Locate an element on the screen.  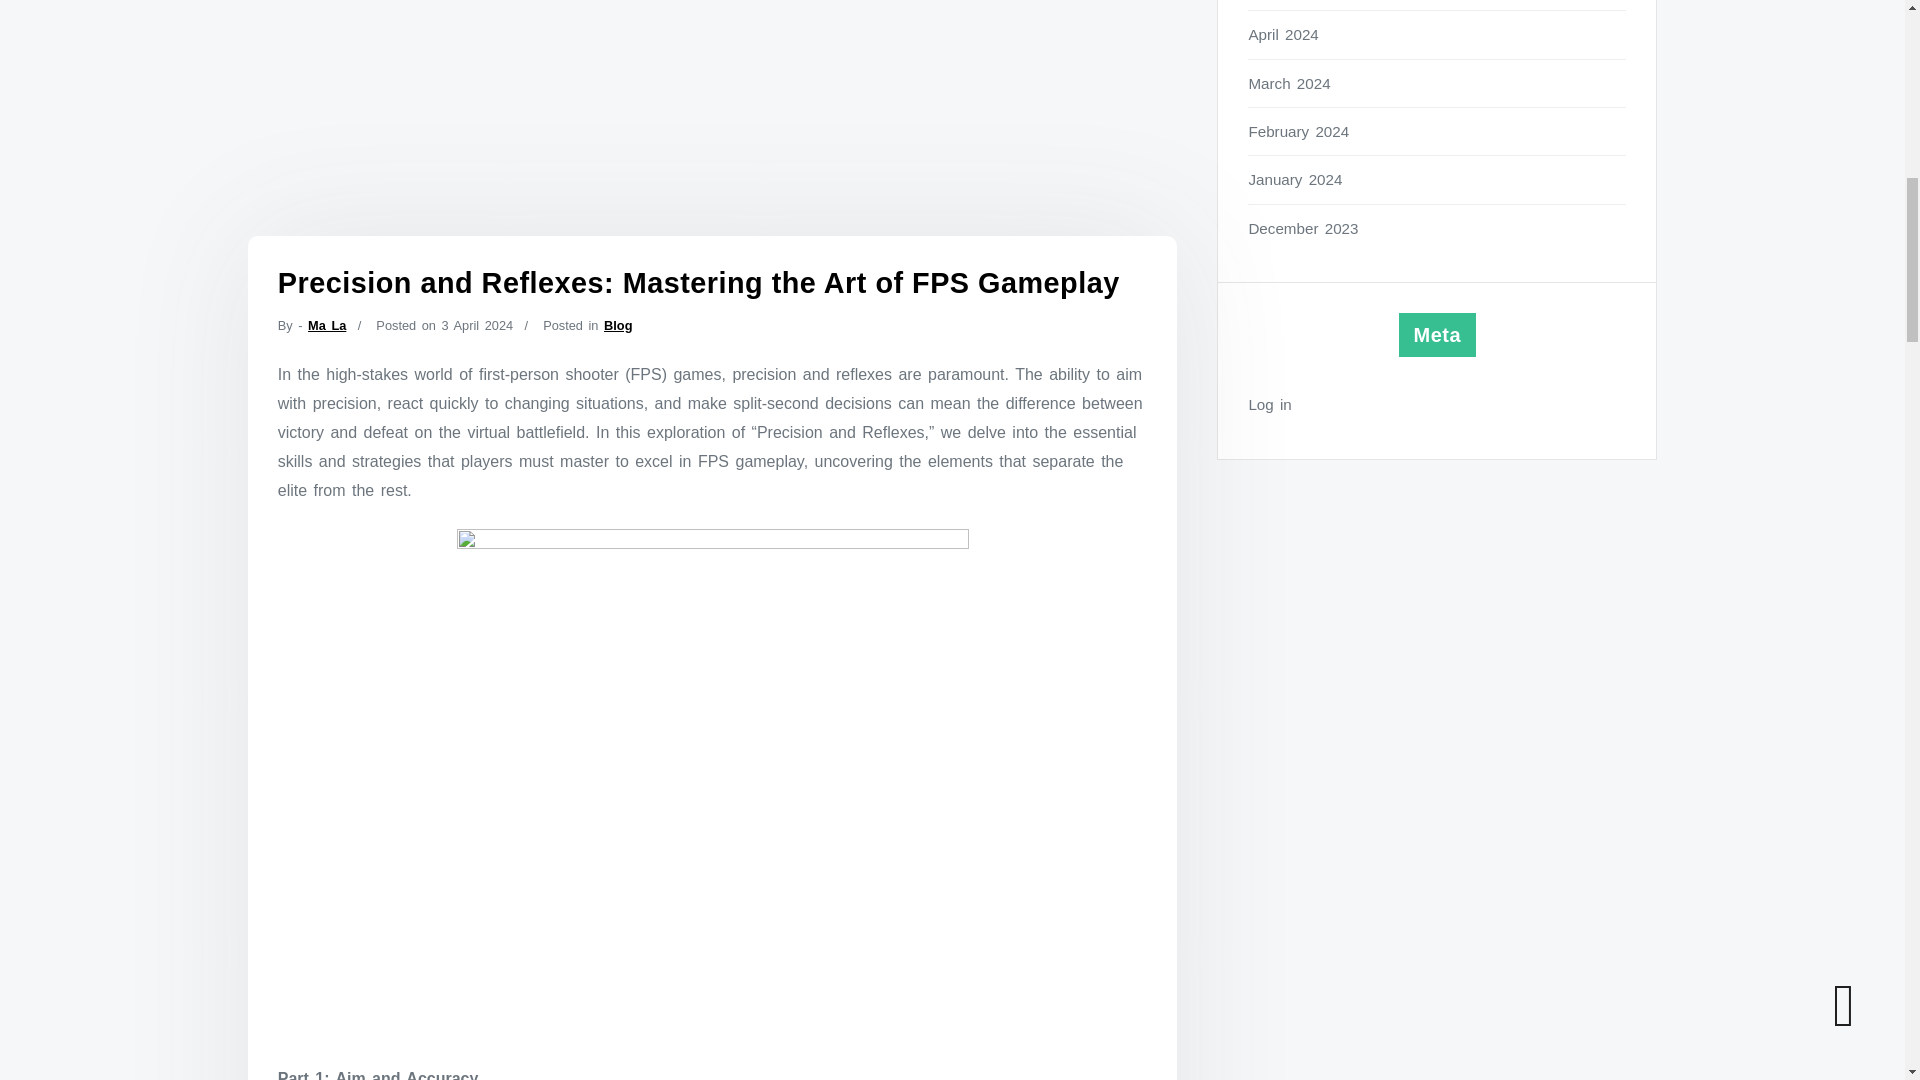
Log in is located at coordinates (1437, 404).